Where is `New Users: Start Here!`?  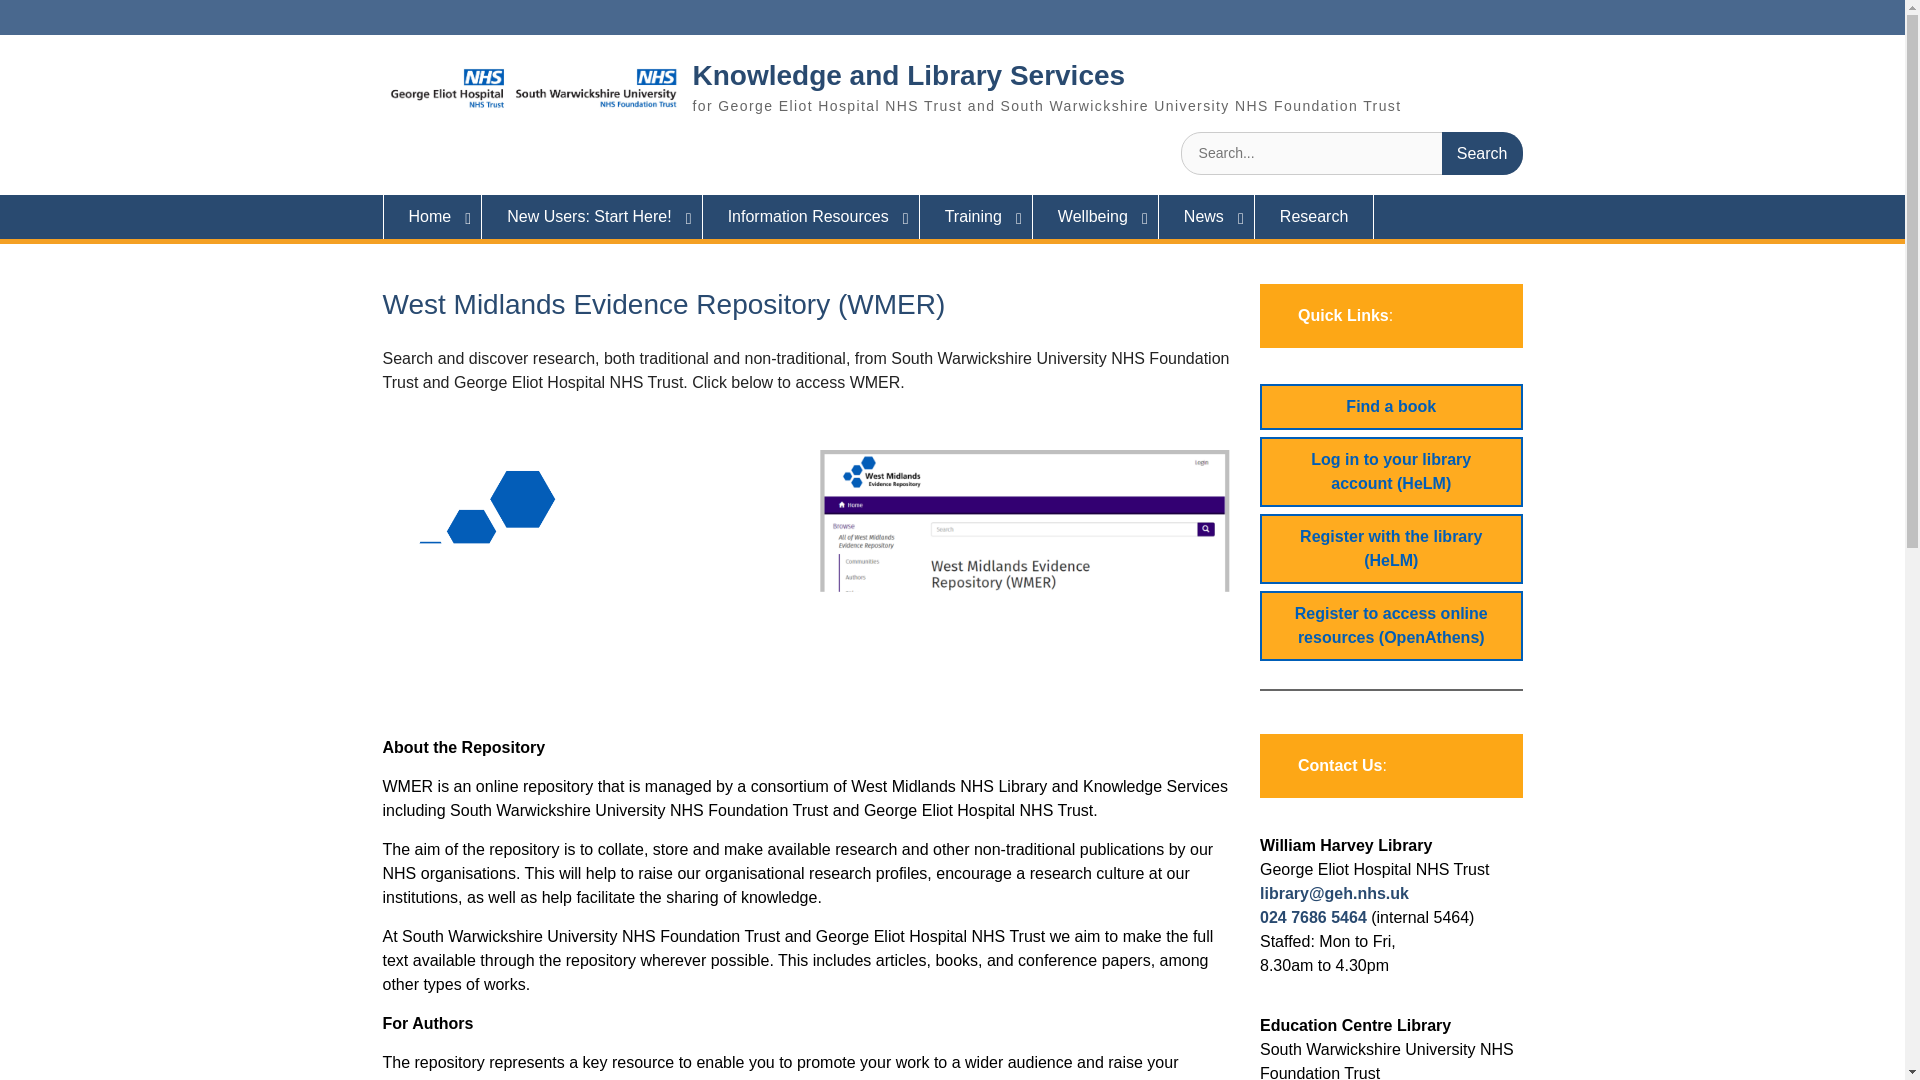
New Users: Start Here! is located at coordinates (592, 216).